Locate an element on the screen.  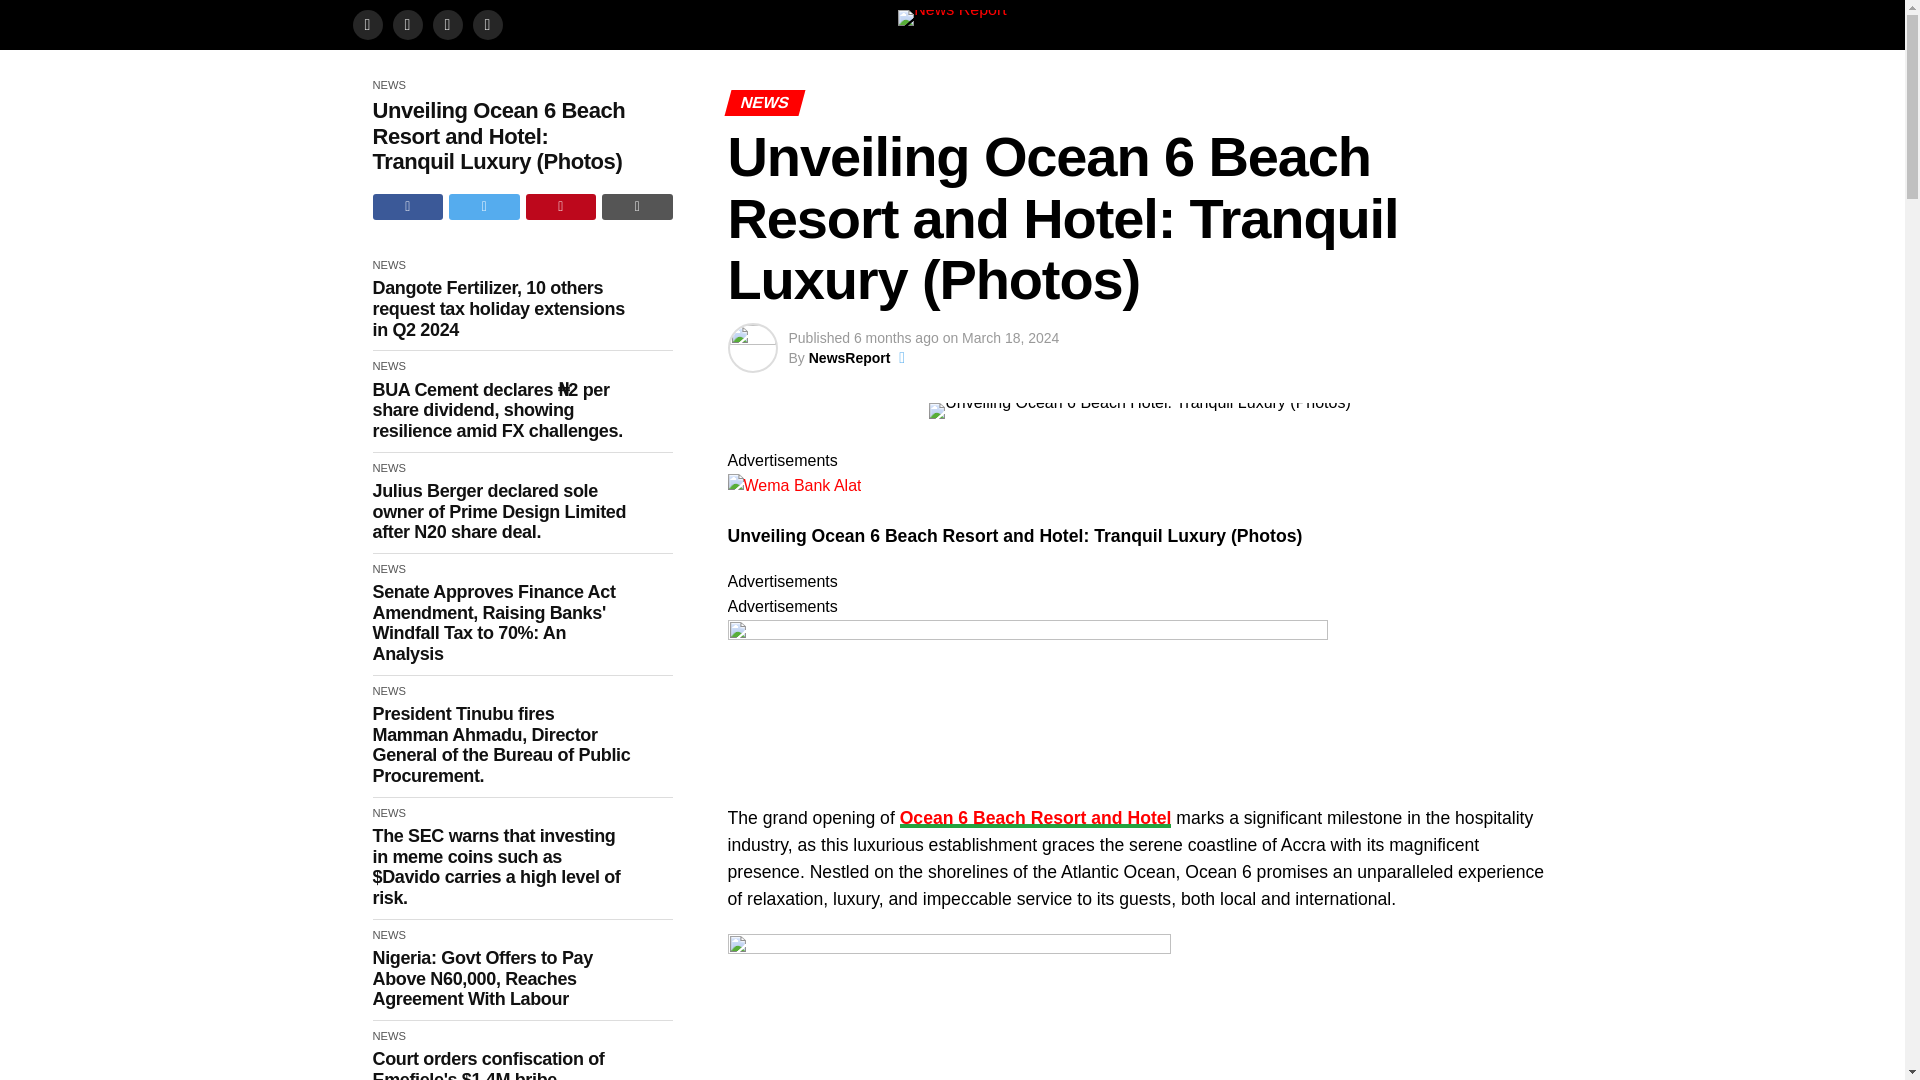
Share on Facebook is located at coordinates (408, 207).